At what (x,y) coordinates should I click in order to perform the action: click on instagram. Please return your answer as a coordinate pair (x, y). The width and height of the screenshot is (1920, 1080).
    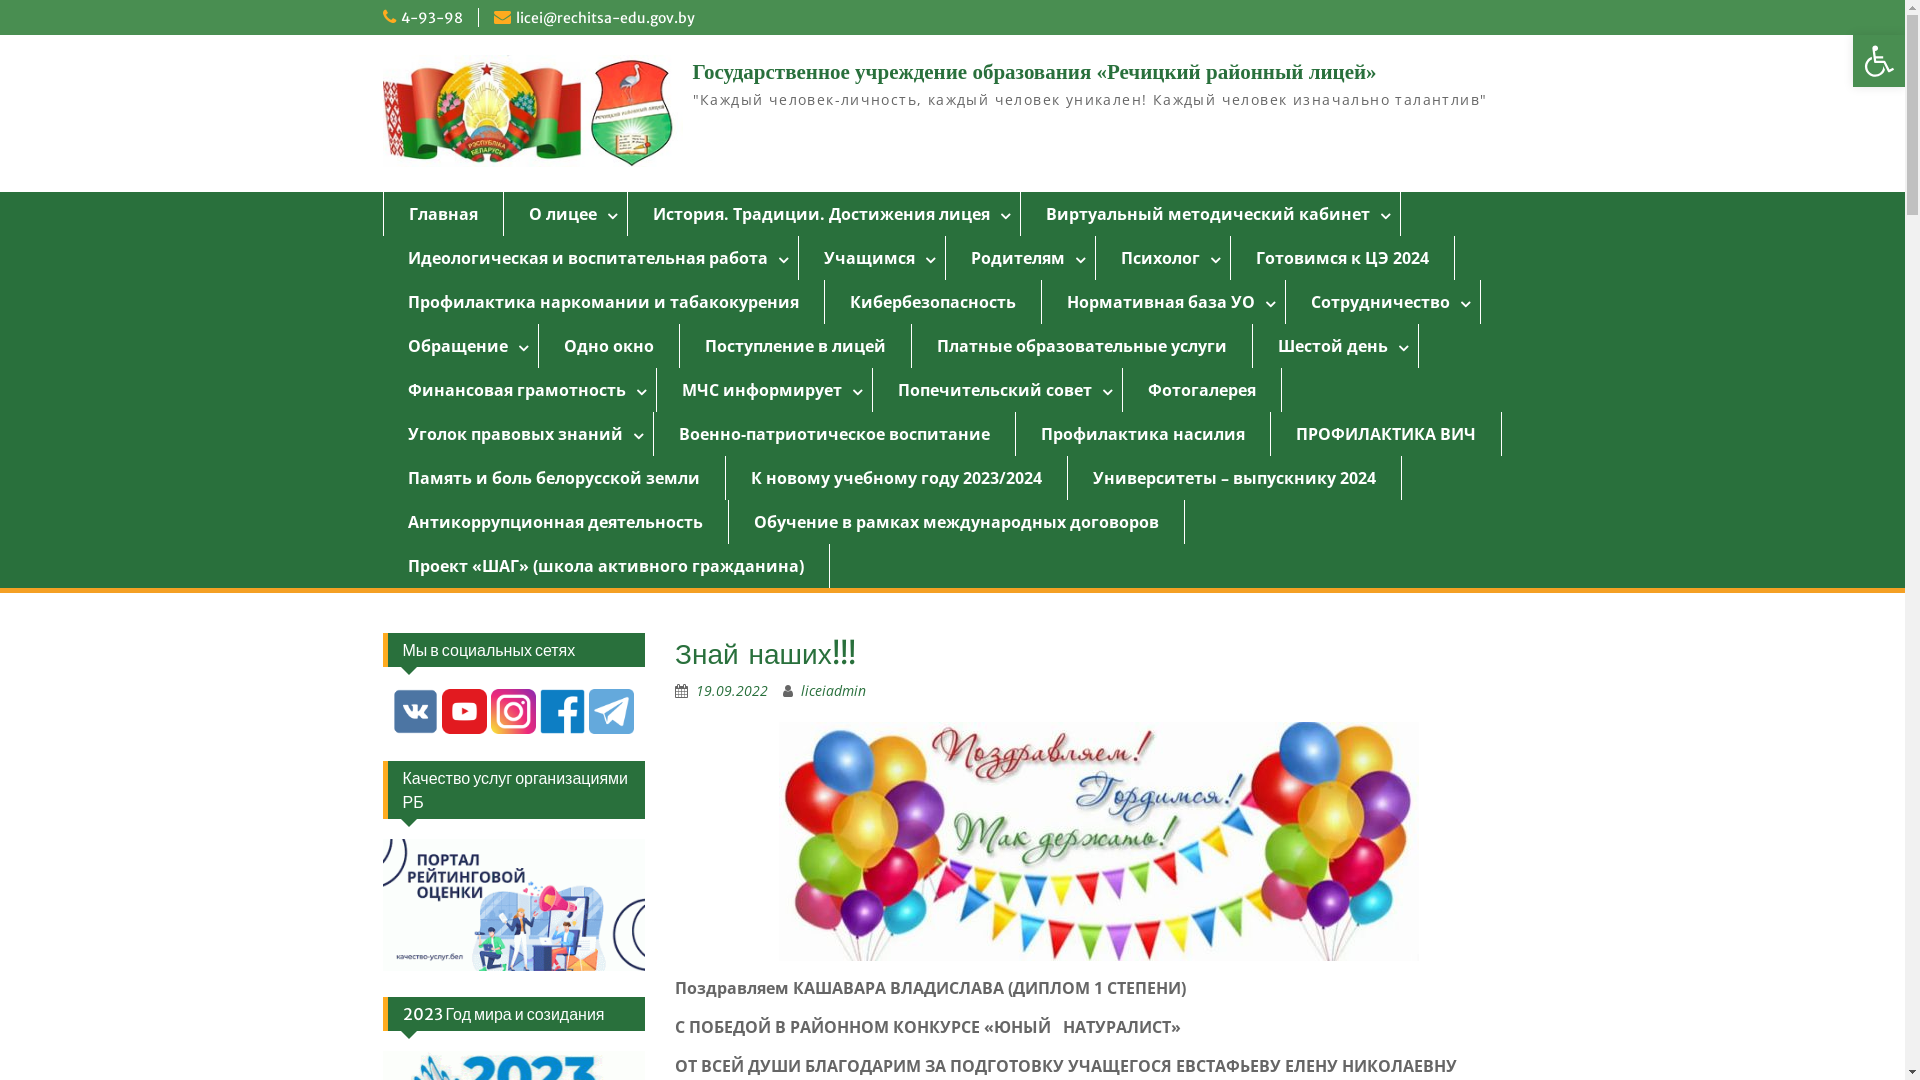
    Looking at the image, I should click on (514, 730).